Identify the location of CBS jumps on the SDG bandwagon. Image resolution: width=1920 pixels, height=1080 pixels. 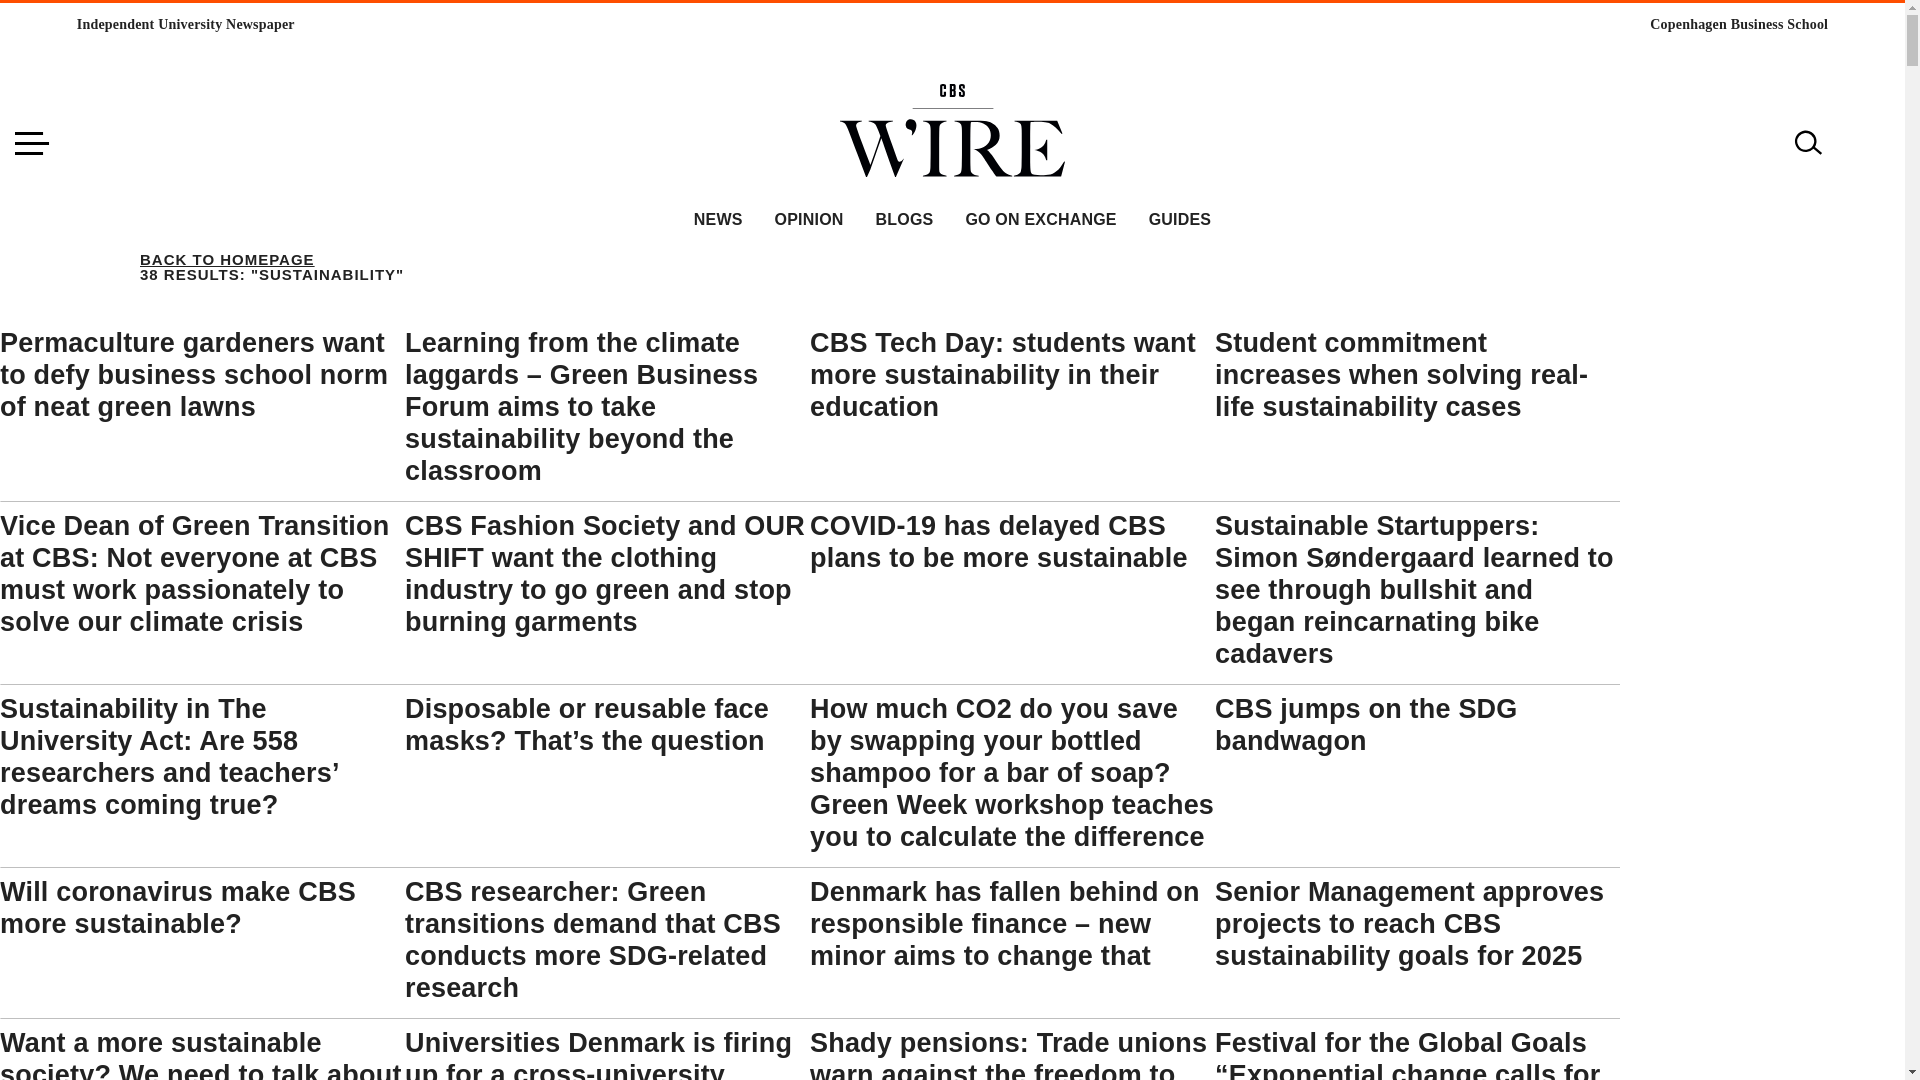
(1366, 725).